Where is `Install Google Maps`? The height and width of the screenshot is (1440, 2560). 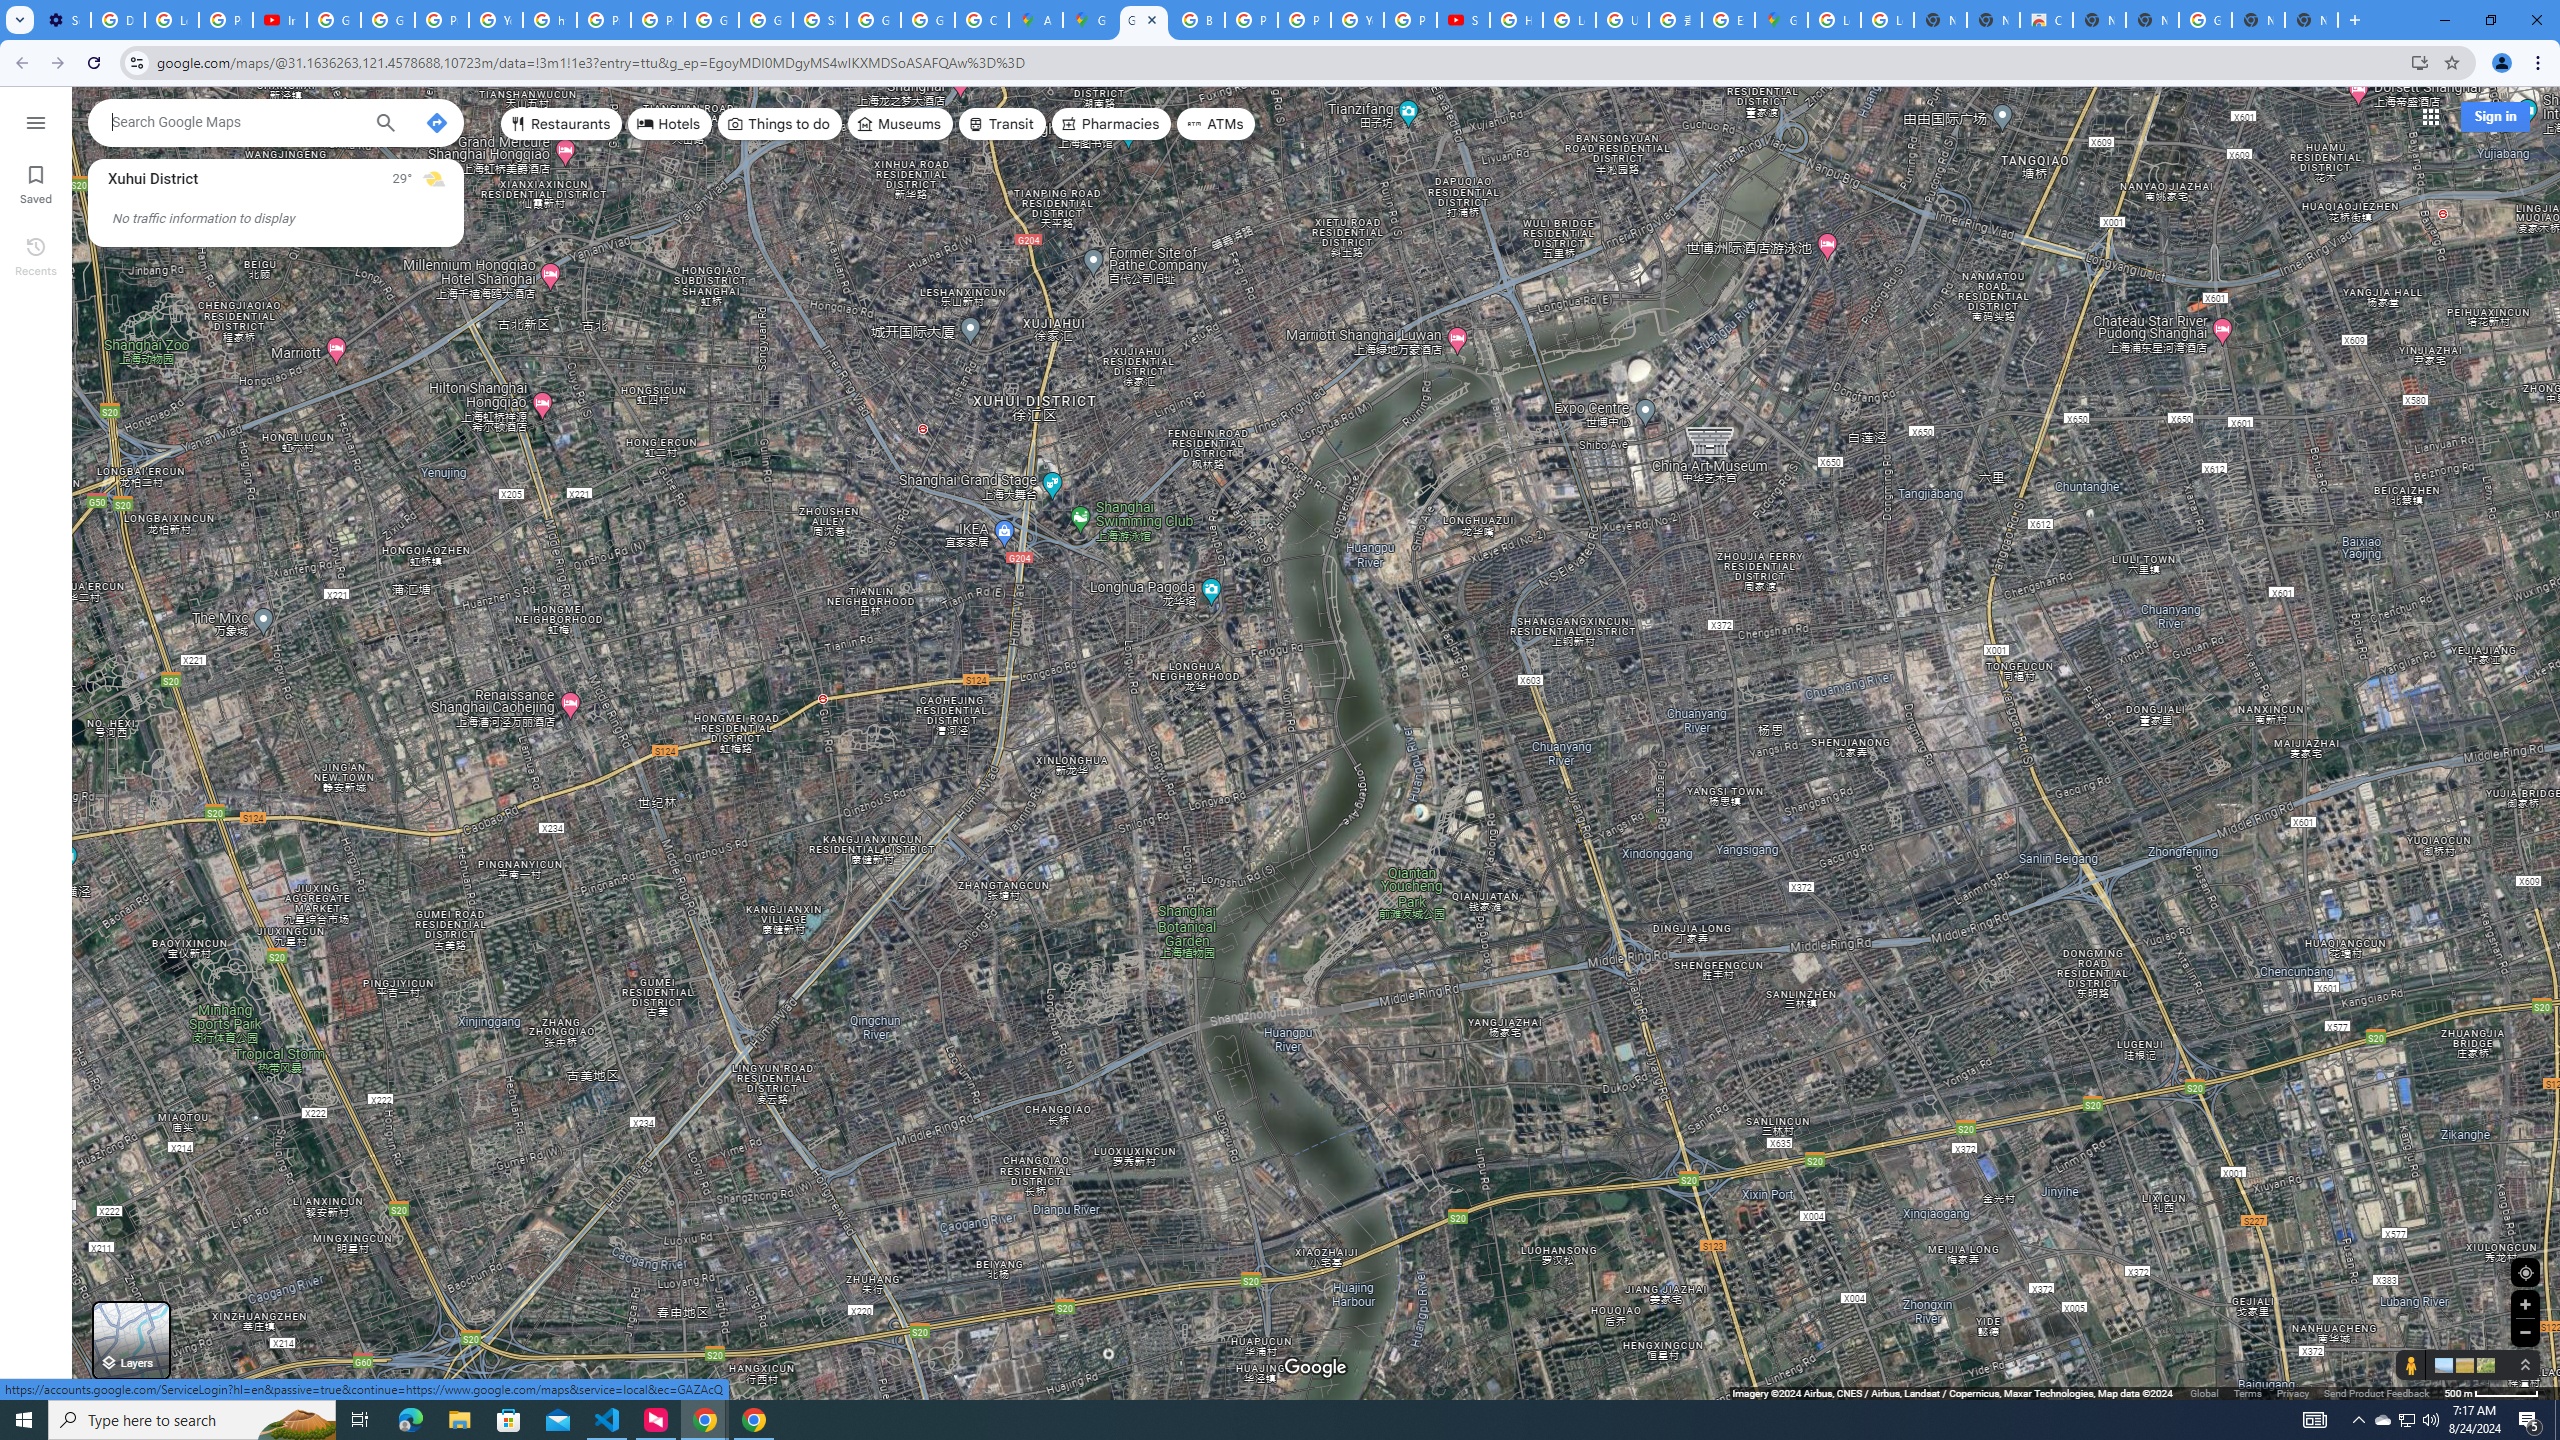 Install Google Maps is located at coordinates (2420, 62).